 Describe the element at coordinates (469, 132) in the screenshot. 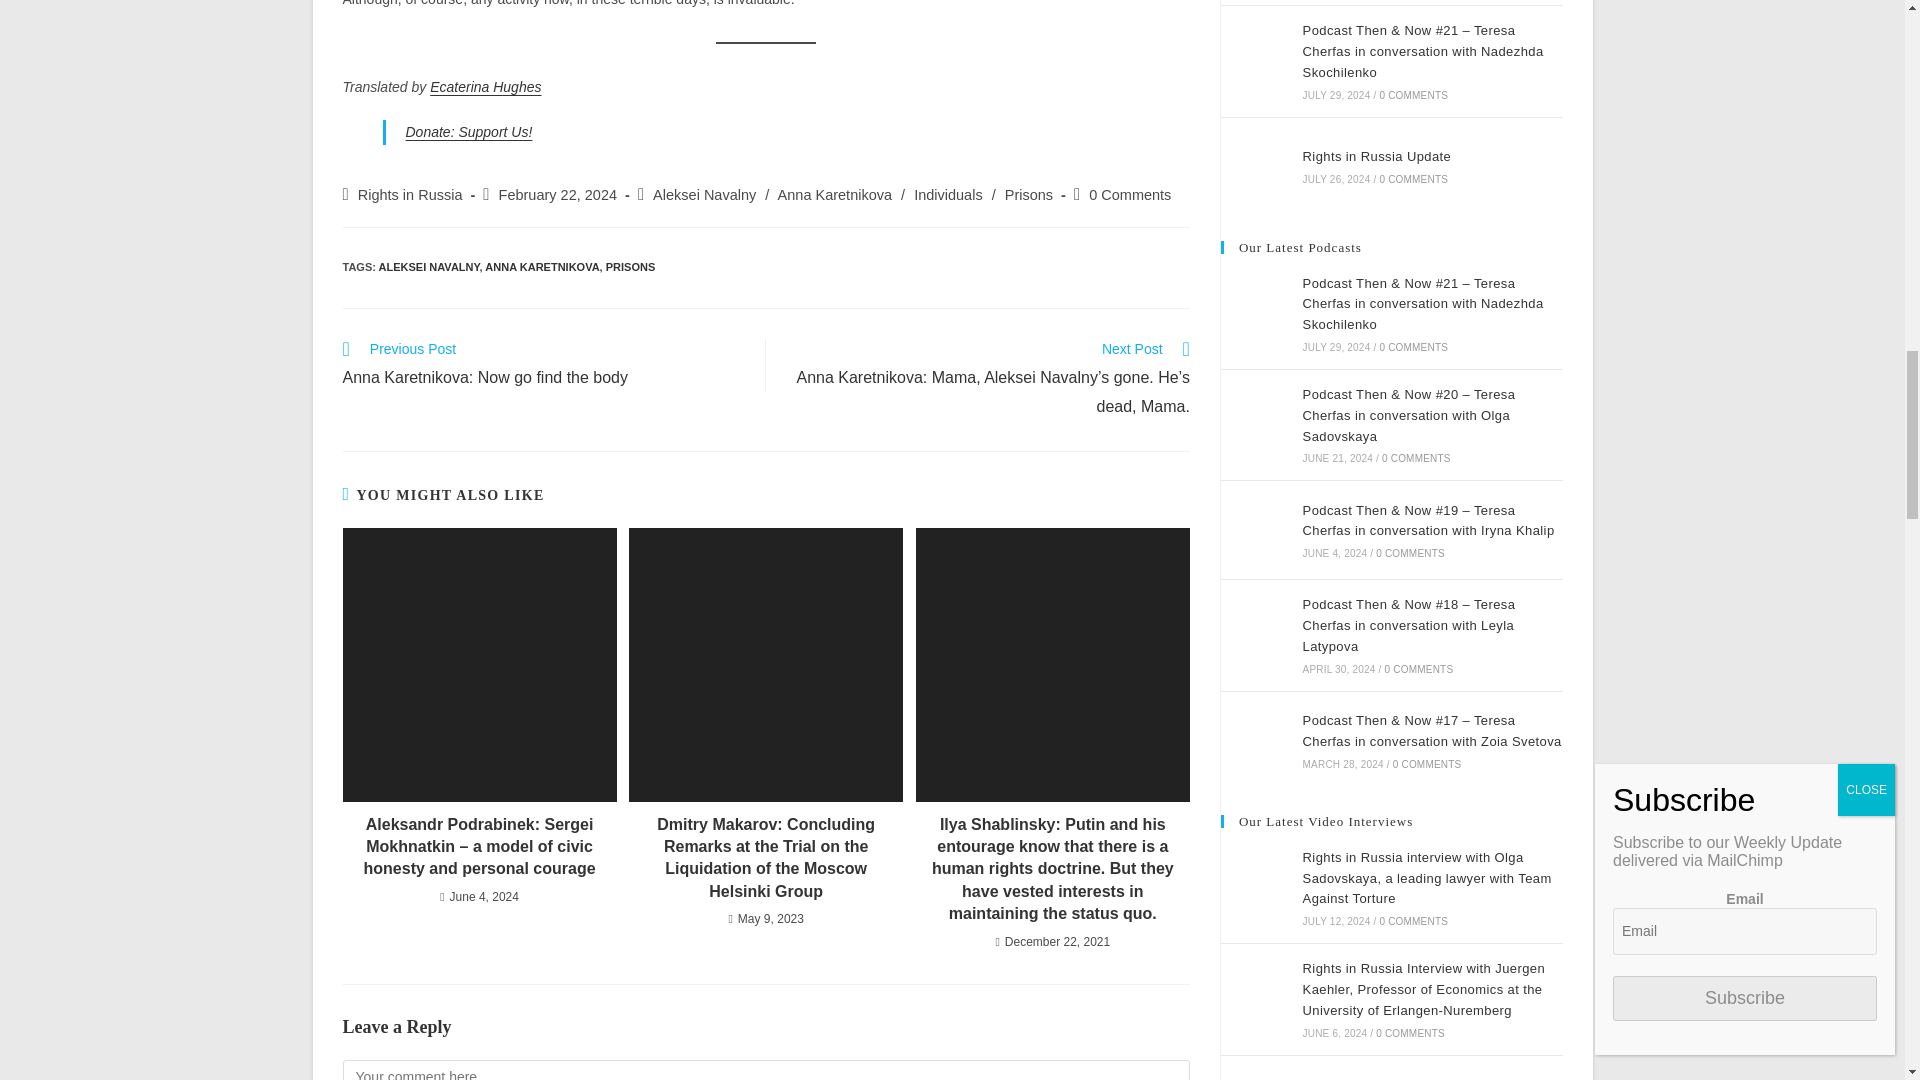

I see `Donate: Support Us!` at that location.